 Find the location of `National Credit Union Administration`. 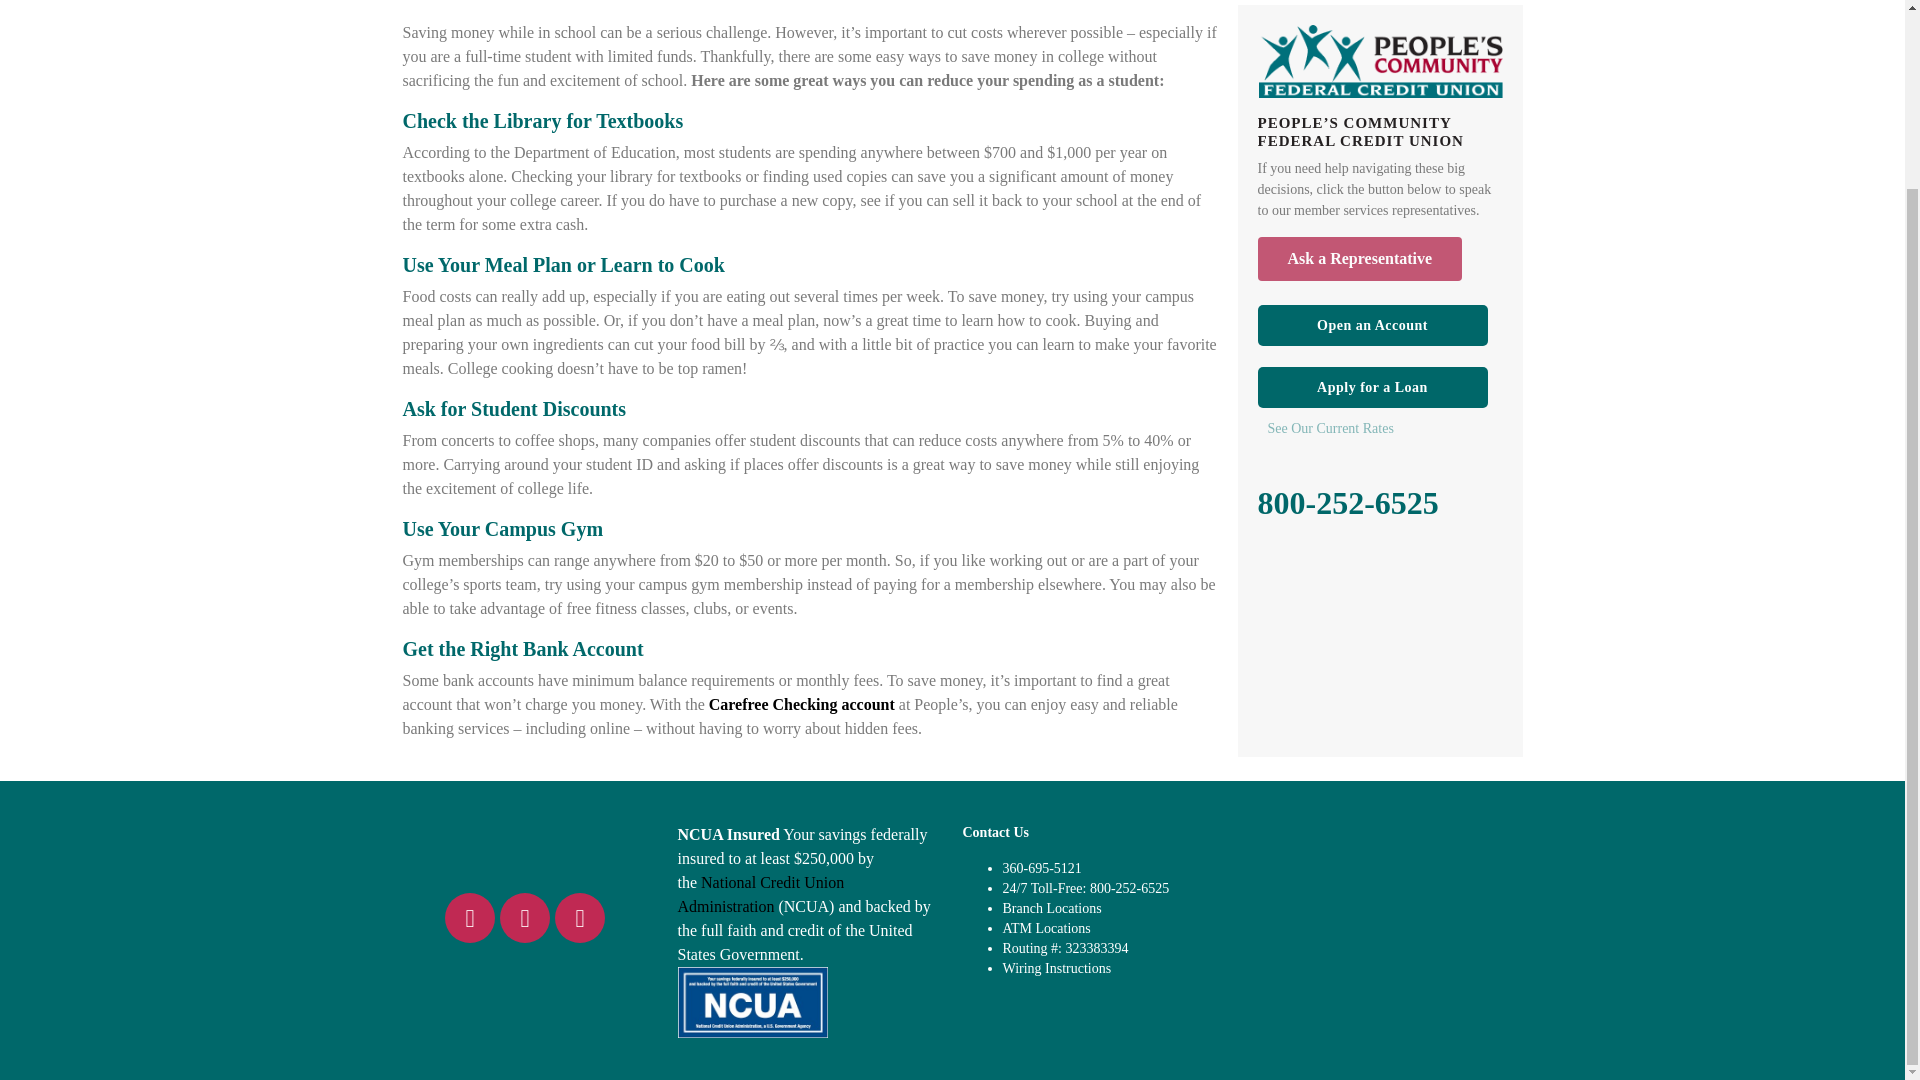

National Credit Union Administration is located at coordinates (760, 894).